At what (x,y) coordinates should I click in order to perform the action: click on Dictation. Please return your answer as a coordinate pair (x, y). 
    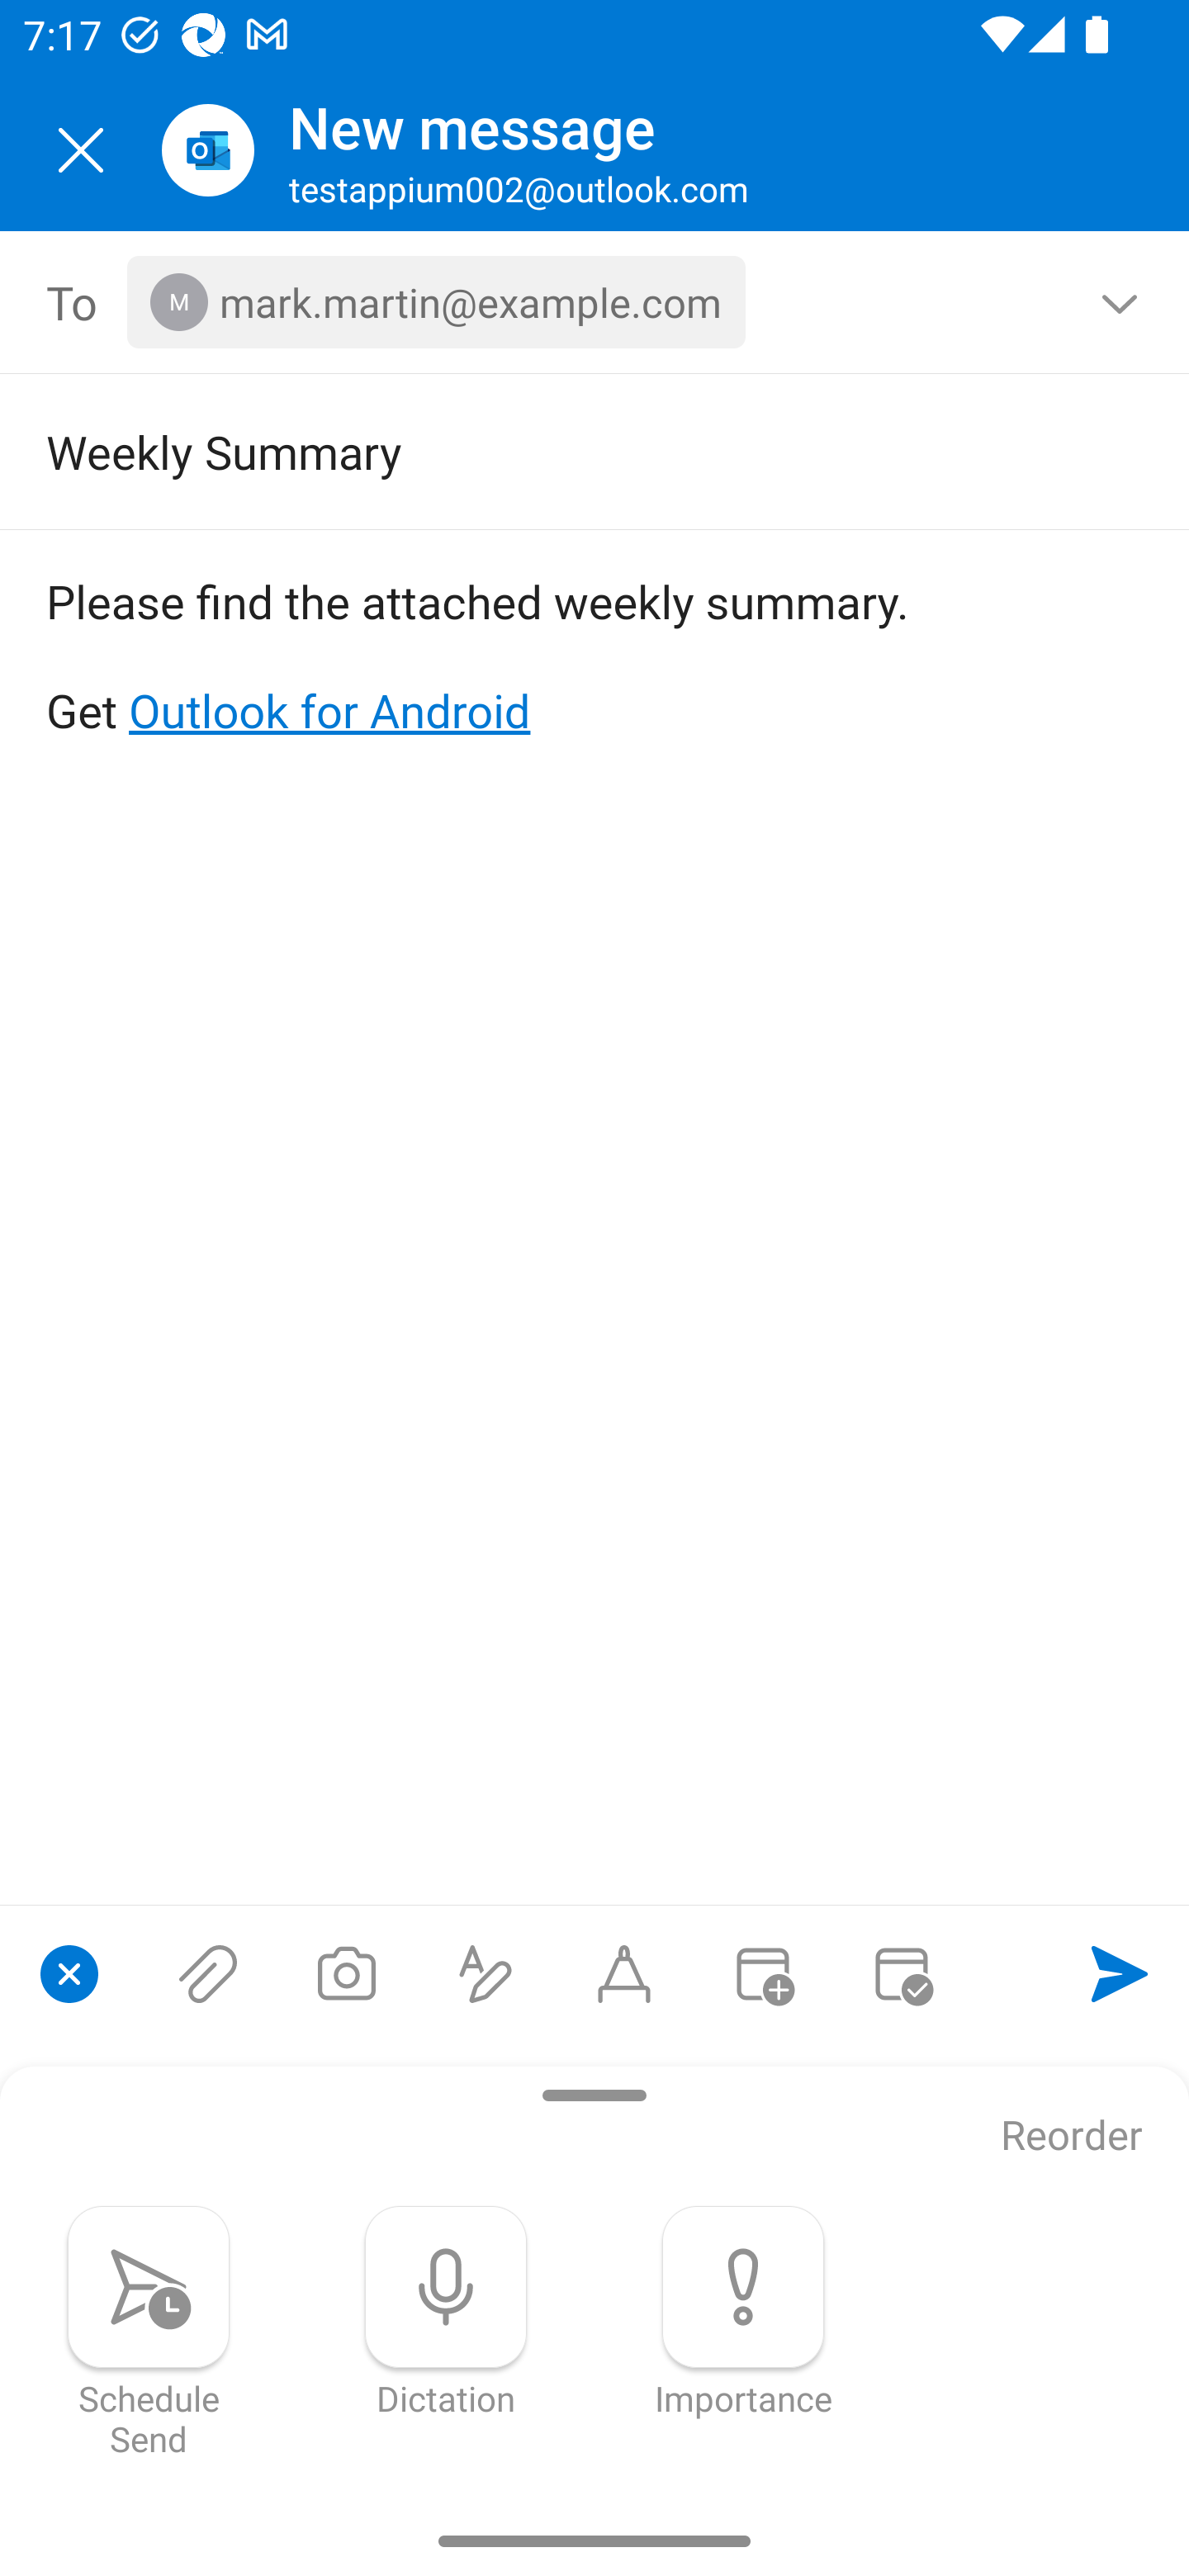
    Looking at the image, I should click on (446, 2312).